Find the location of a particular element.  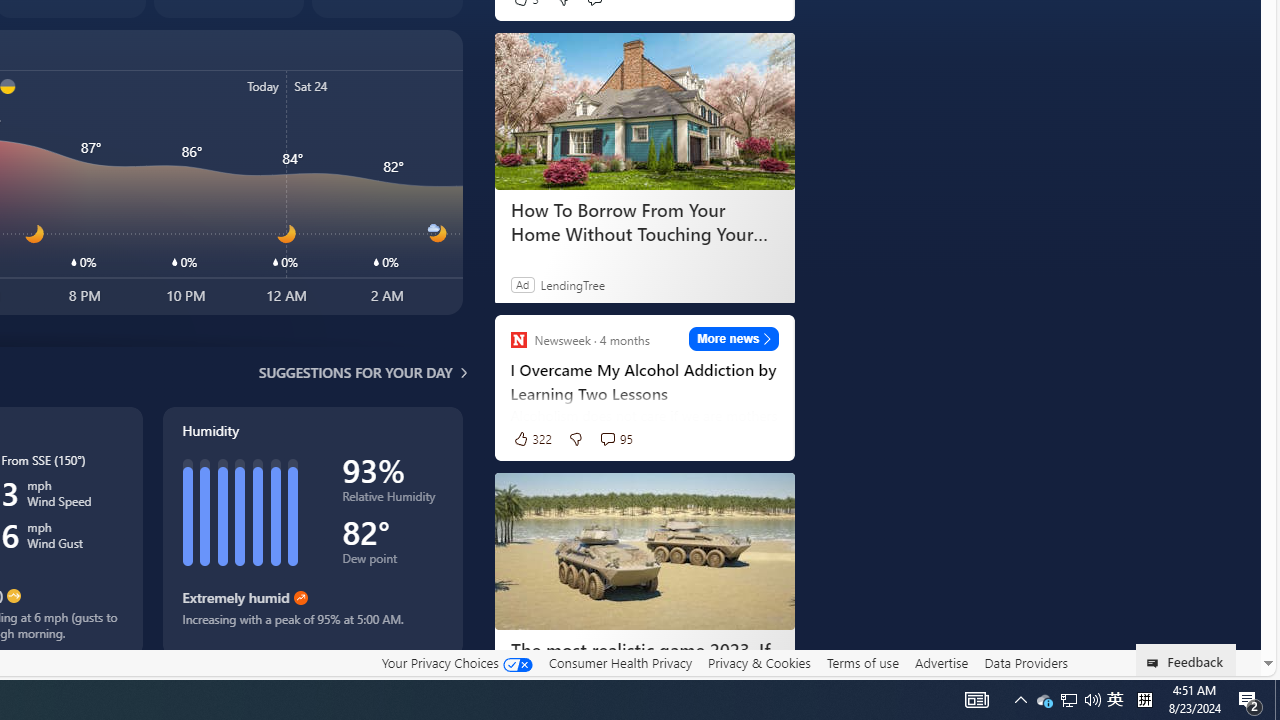

Advertise is located at coordinates (940, 663).